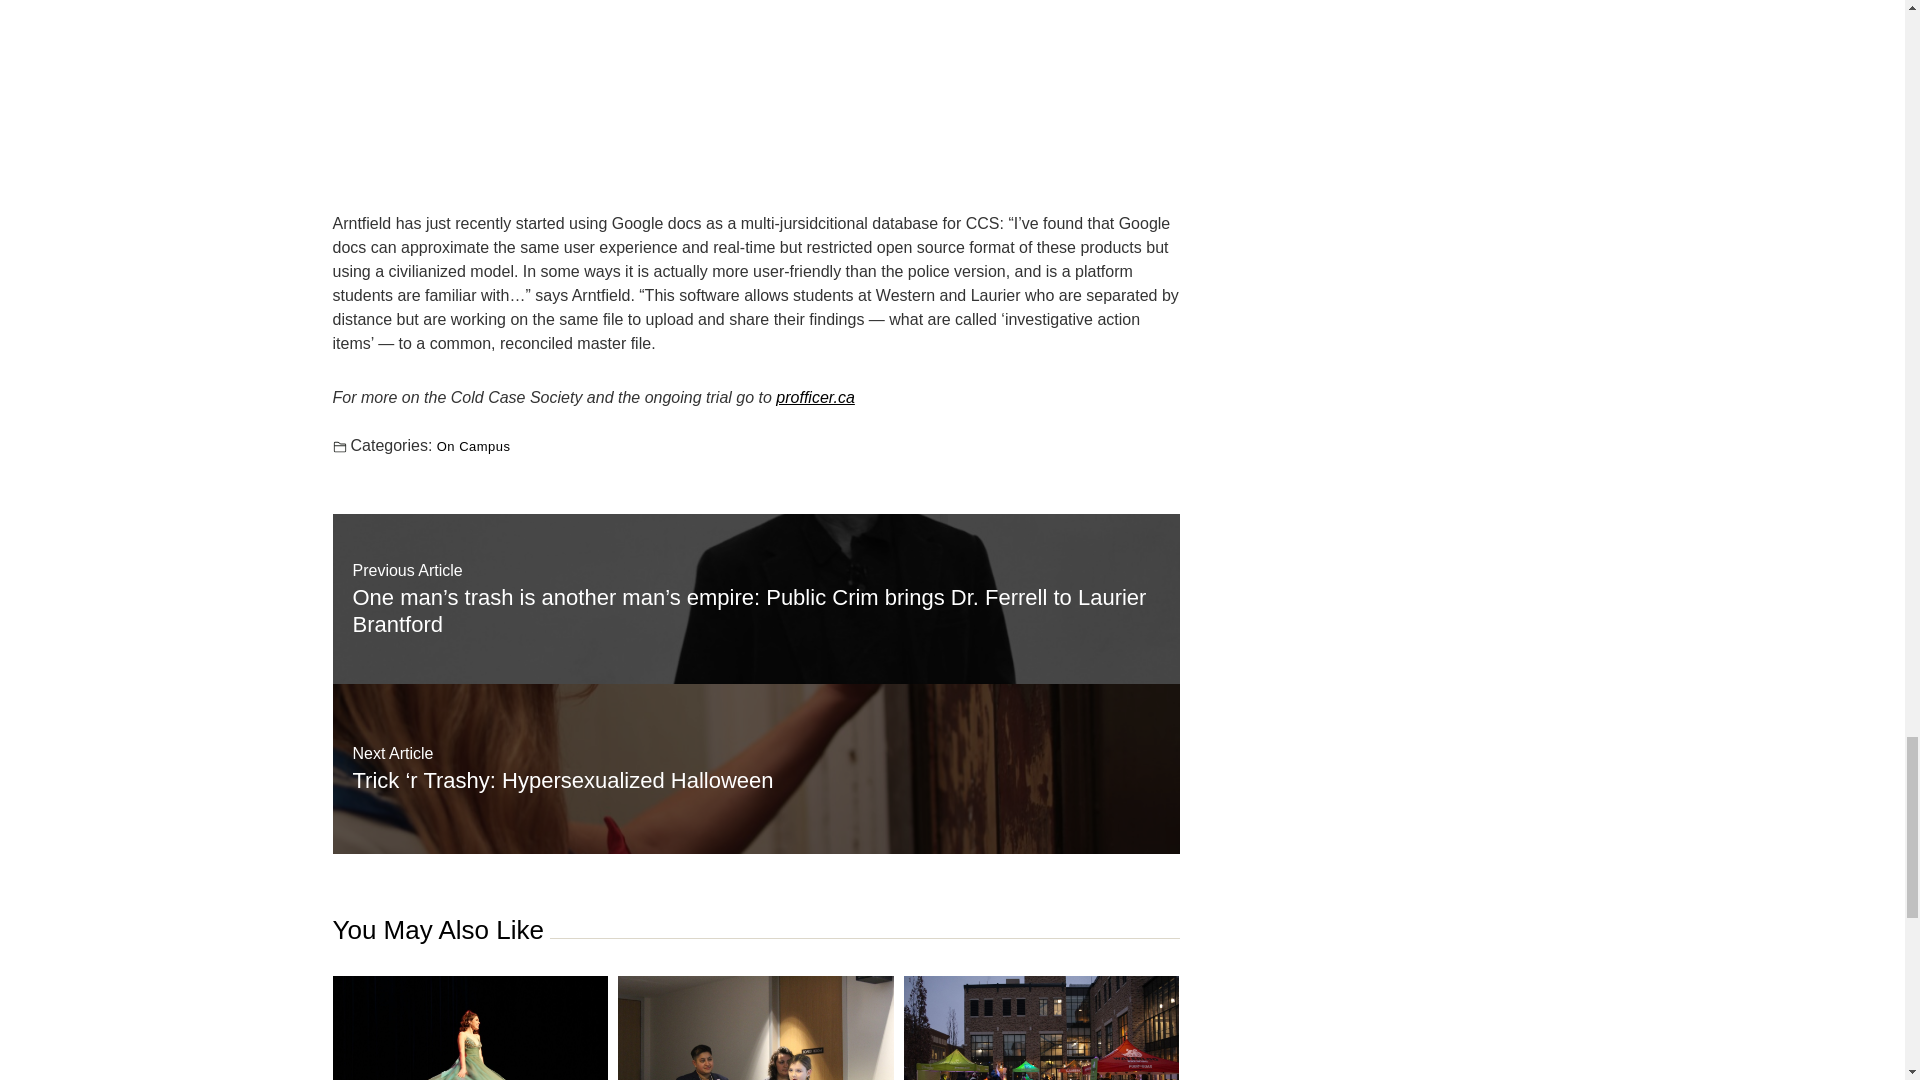  What do you see at coordinates (814, 397) in the screenshot?
I see `profficer.ca` at bounding box center [814, 397].